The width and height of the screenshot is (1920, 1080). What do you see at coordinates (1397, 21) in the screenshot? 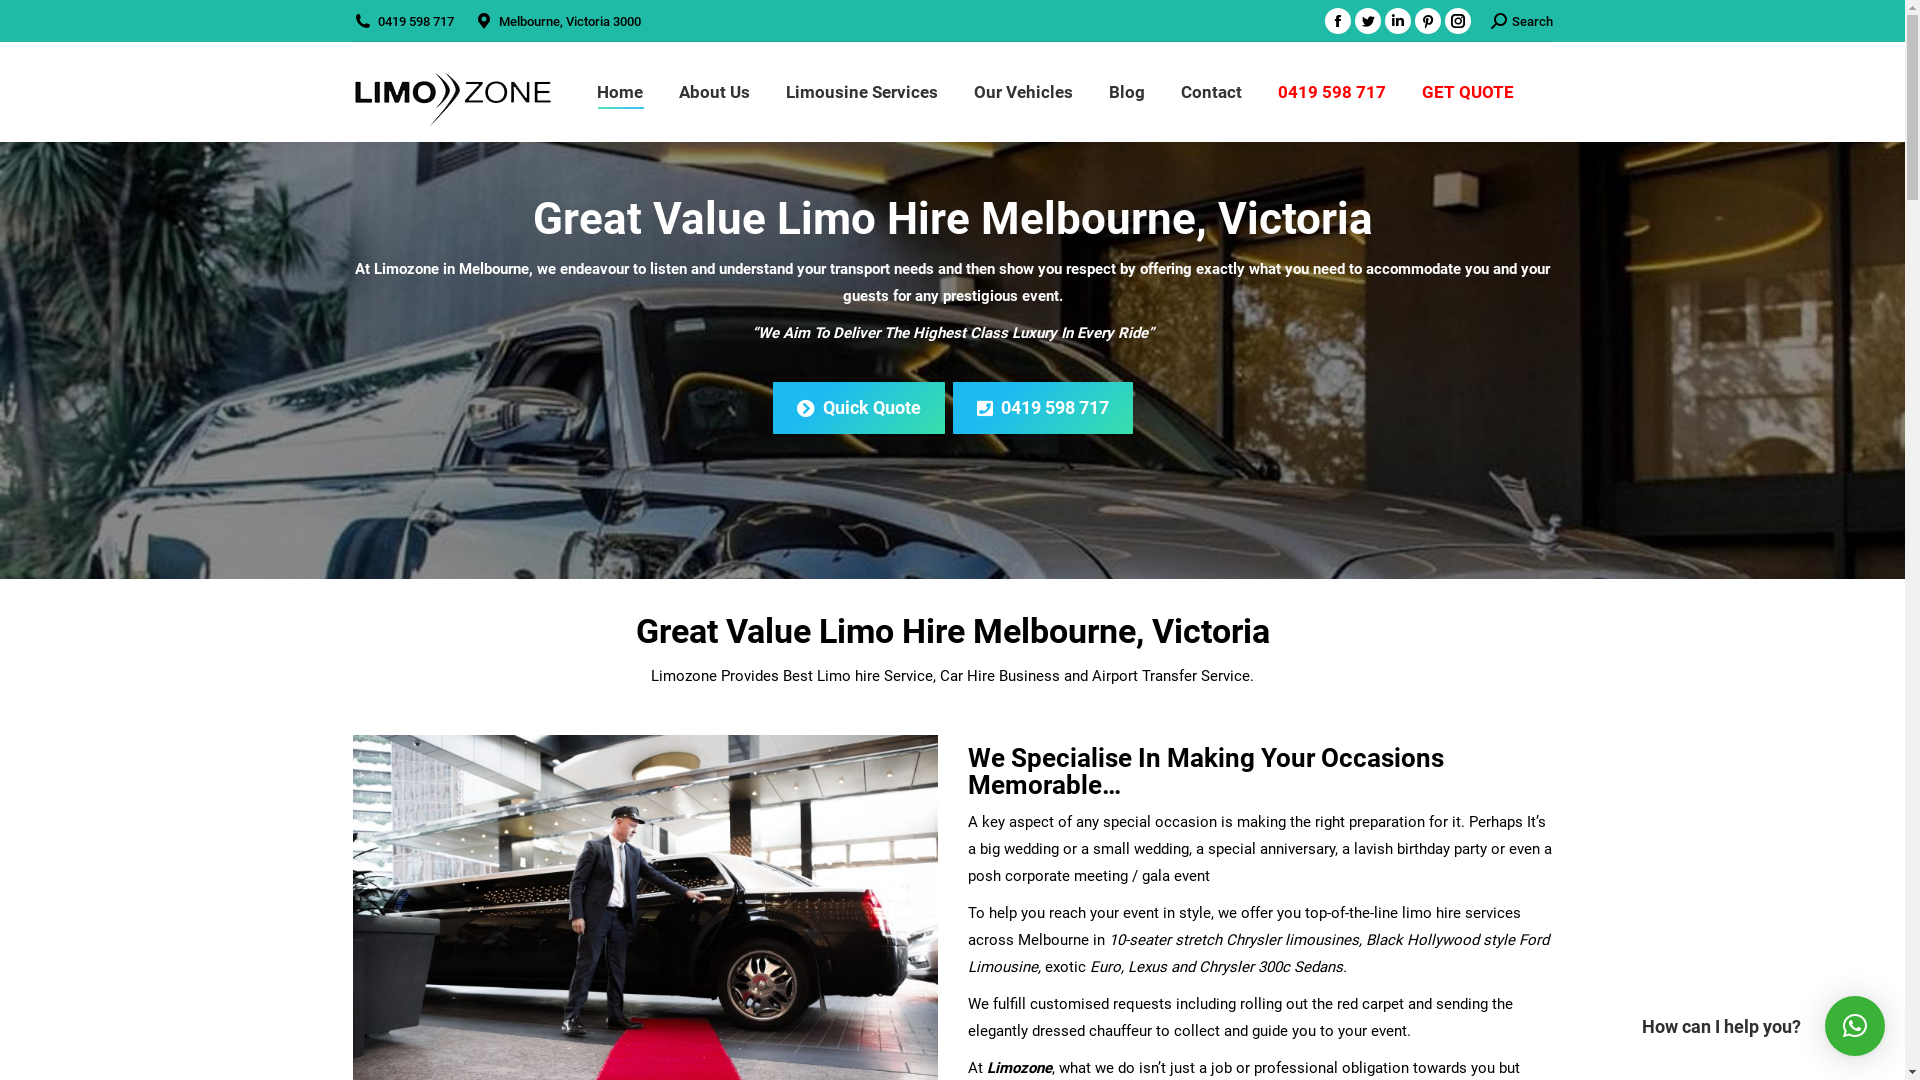
I see `Linkedin page opens in new window` at bounding box center [1397, 21].